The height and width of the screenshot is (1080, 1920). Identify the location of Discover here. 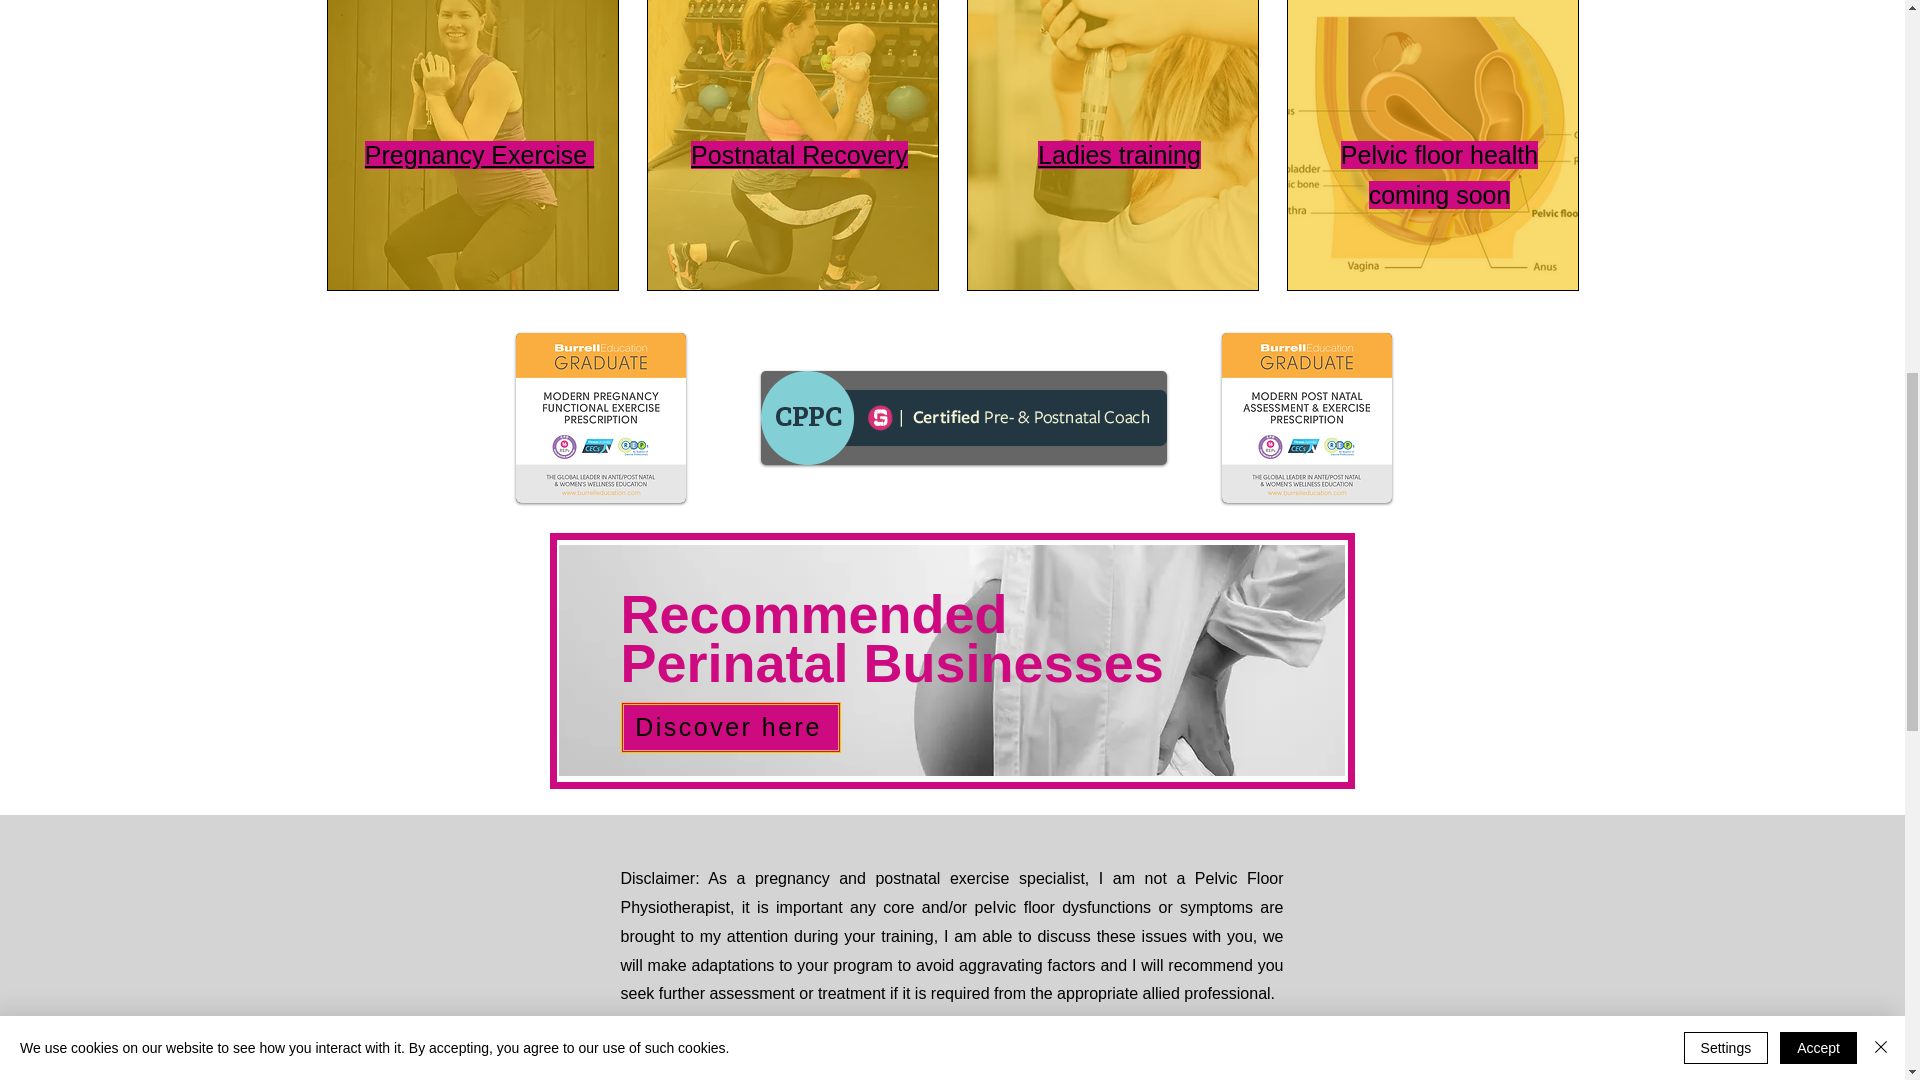
(730, 727).